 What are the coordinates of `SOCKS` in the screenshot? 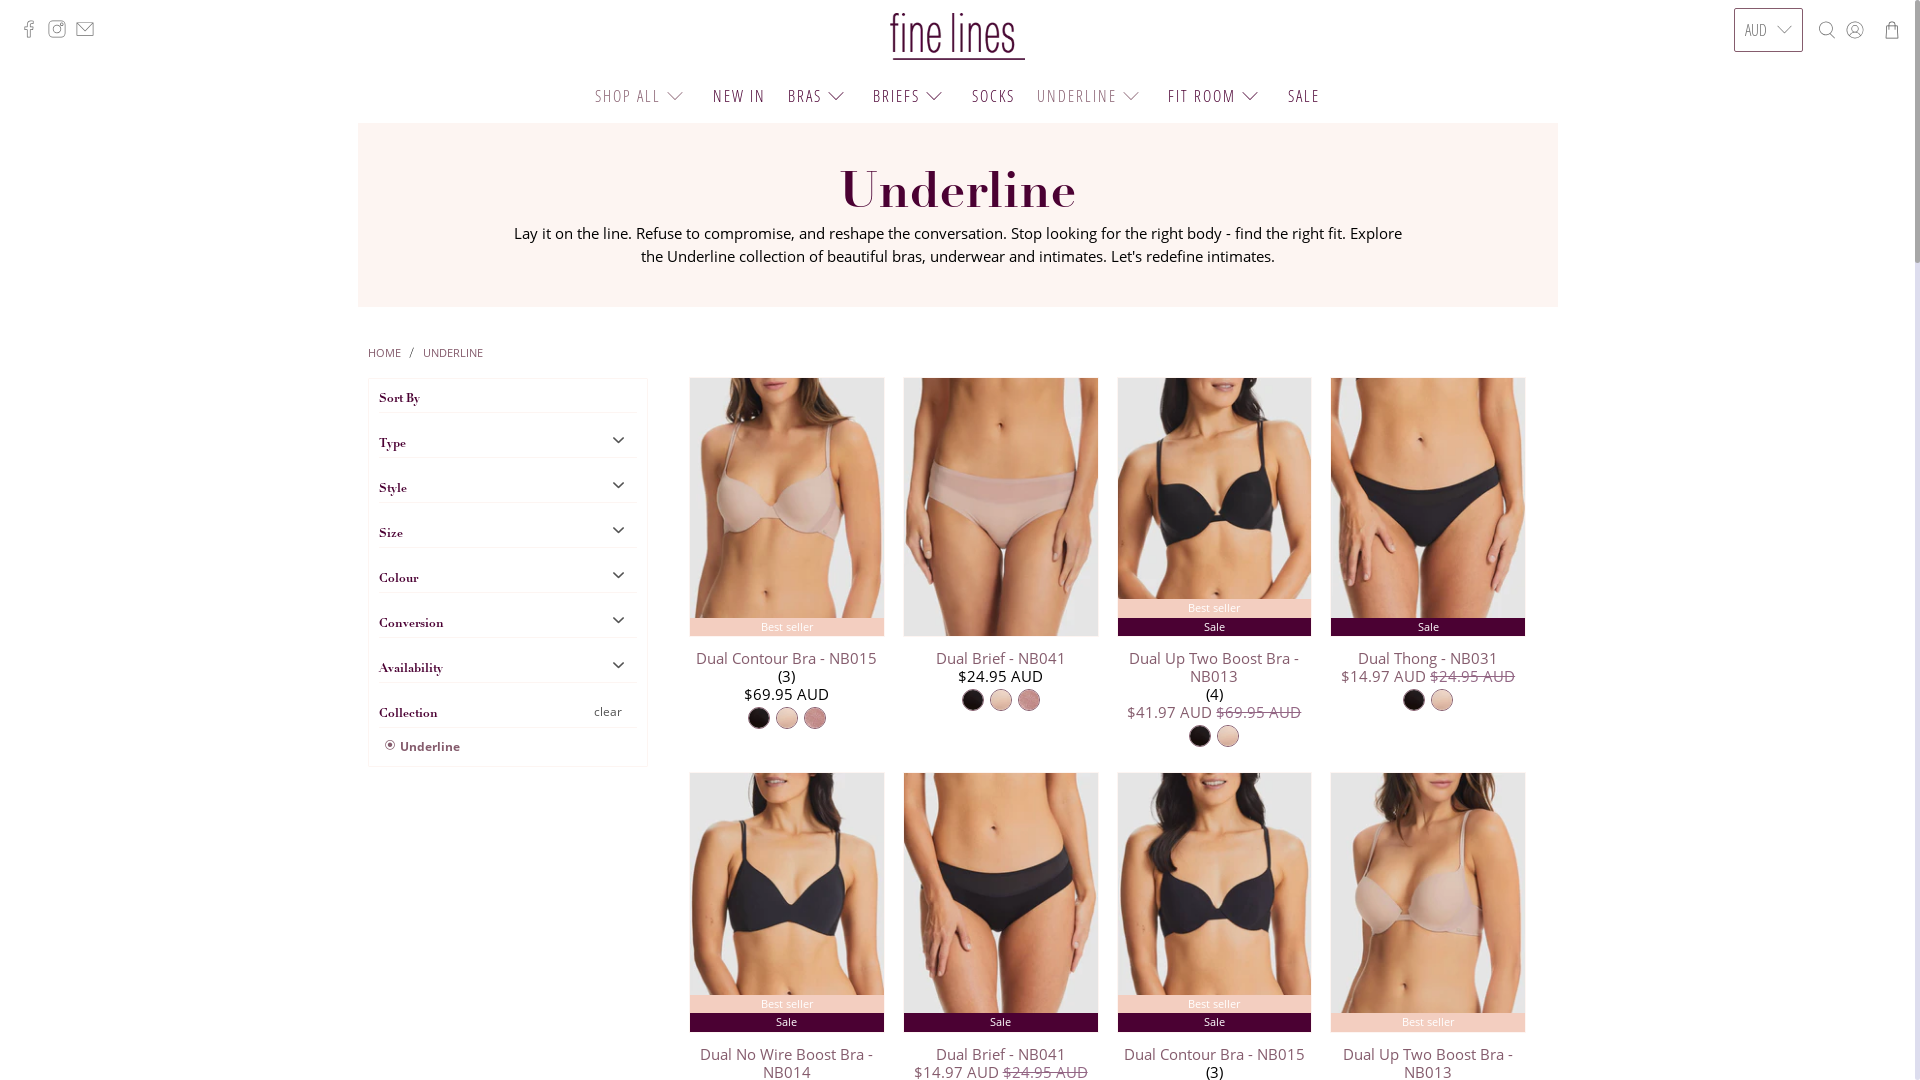 It's located at (993, 96).